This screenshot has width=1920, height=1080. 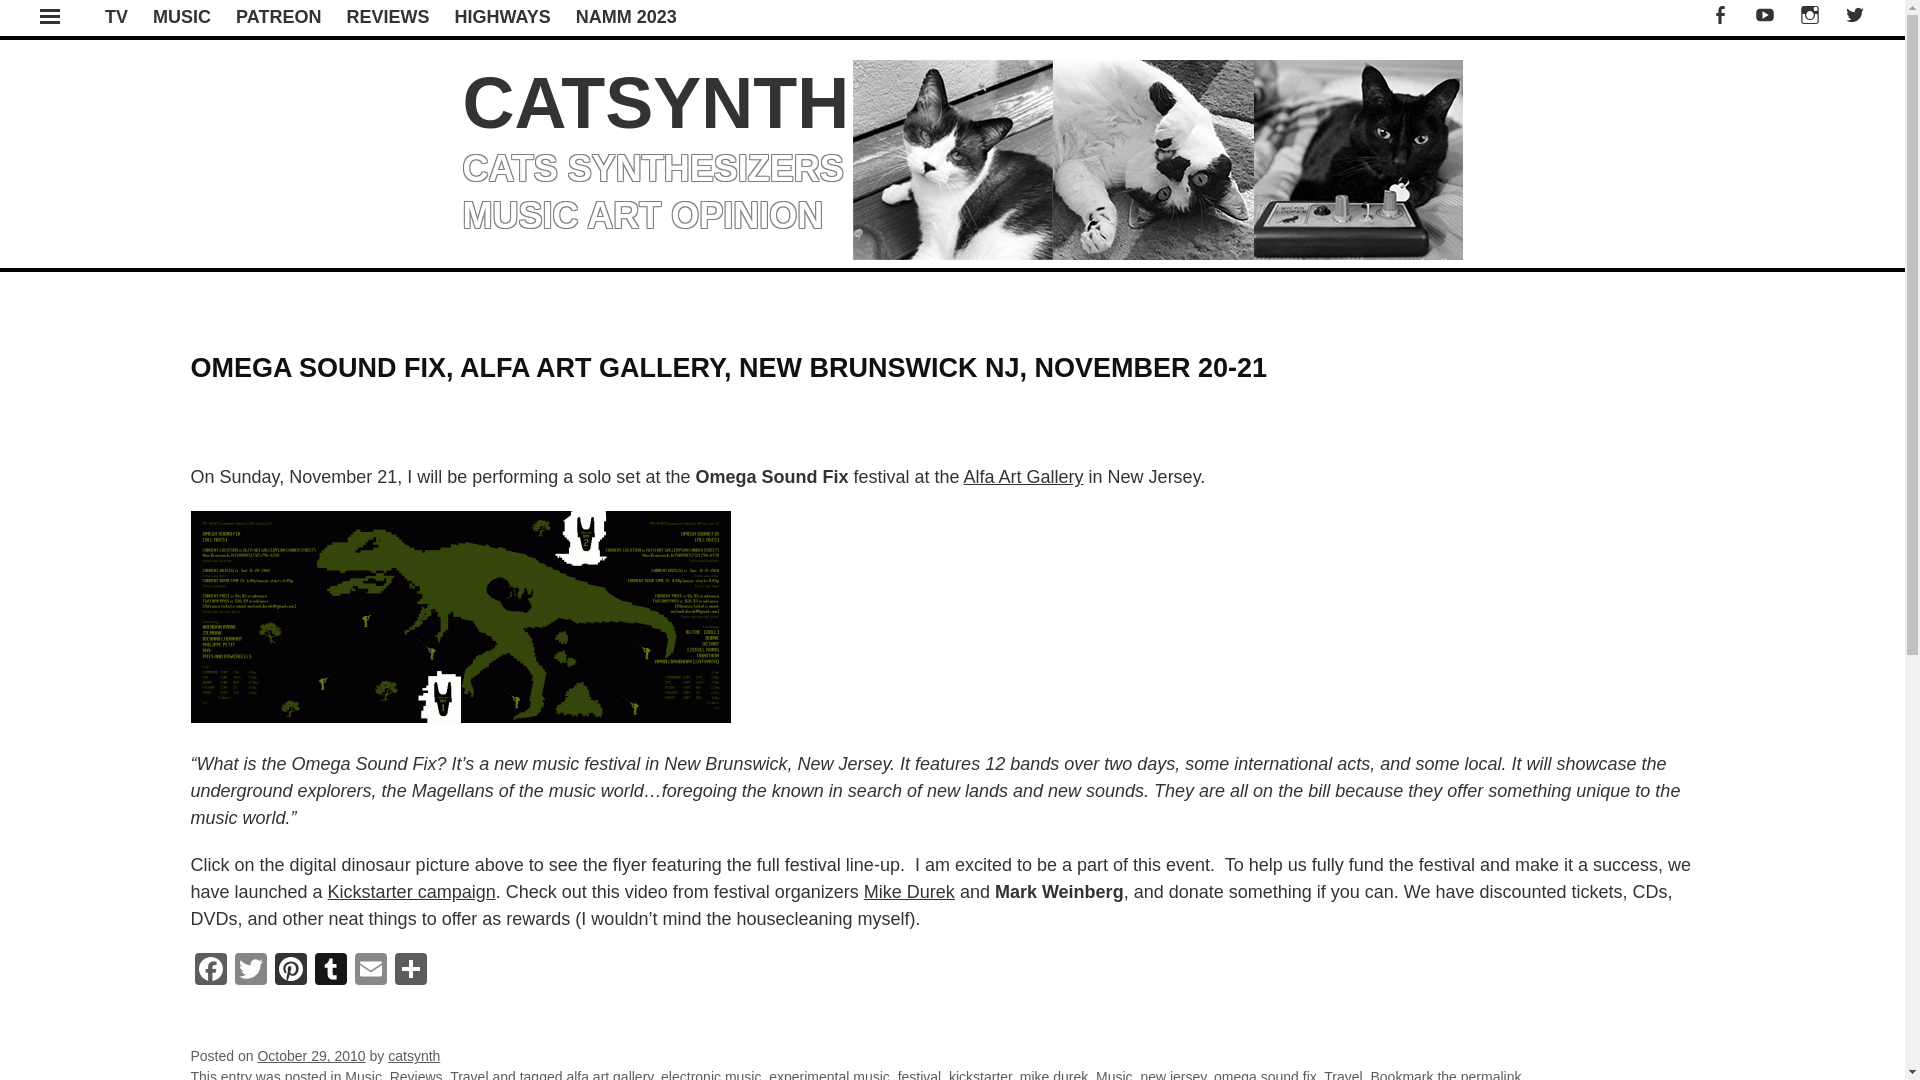 What do you see at coordinates (250, 971) in the screenshot?
I see `Twitter` at bounding box center [250, 971].